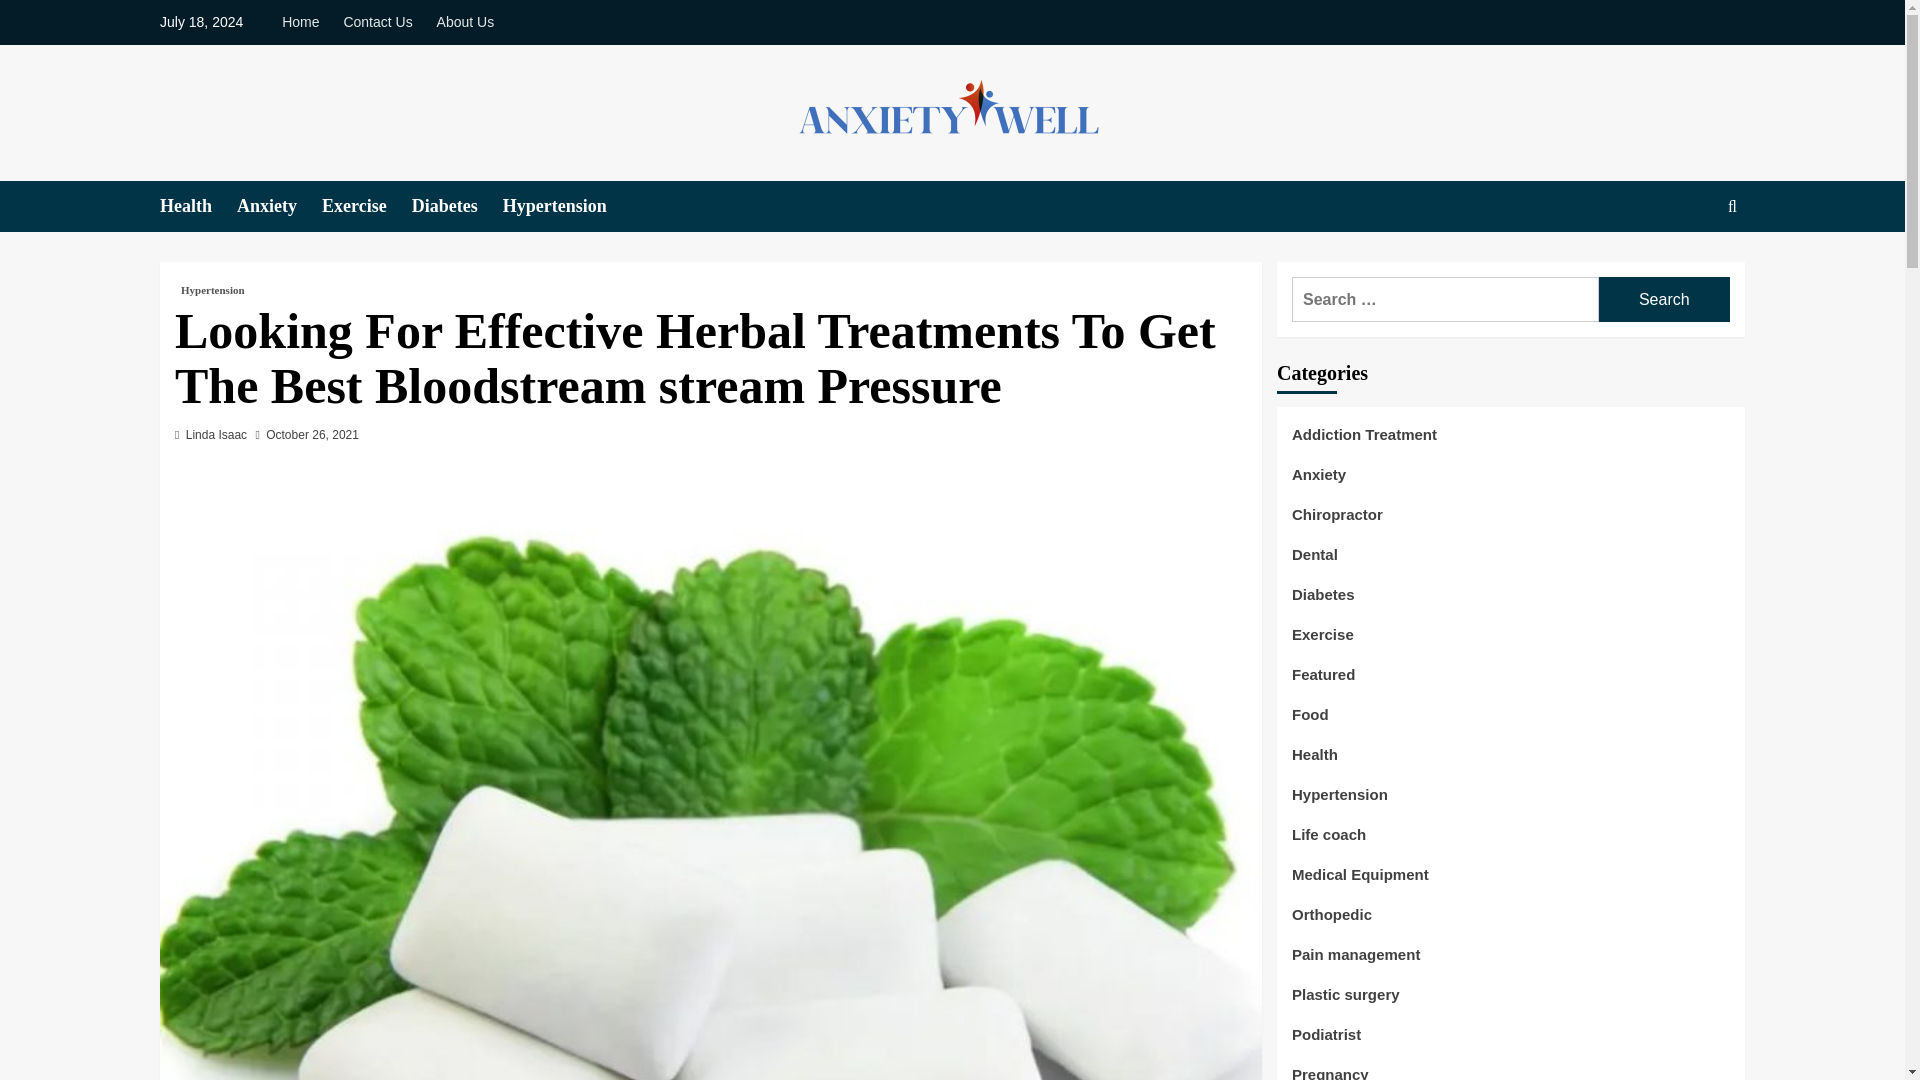 Image resolution: width=1920 pixels, height=1080 pixels. What do you see at coordinates (567, 206) in the screenshot?
I see `Hypertension` at bounding box center [567, 206].